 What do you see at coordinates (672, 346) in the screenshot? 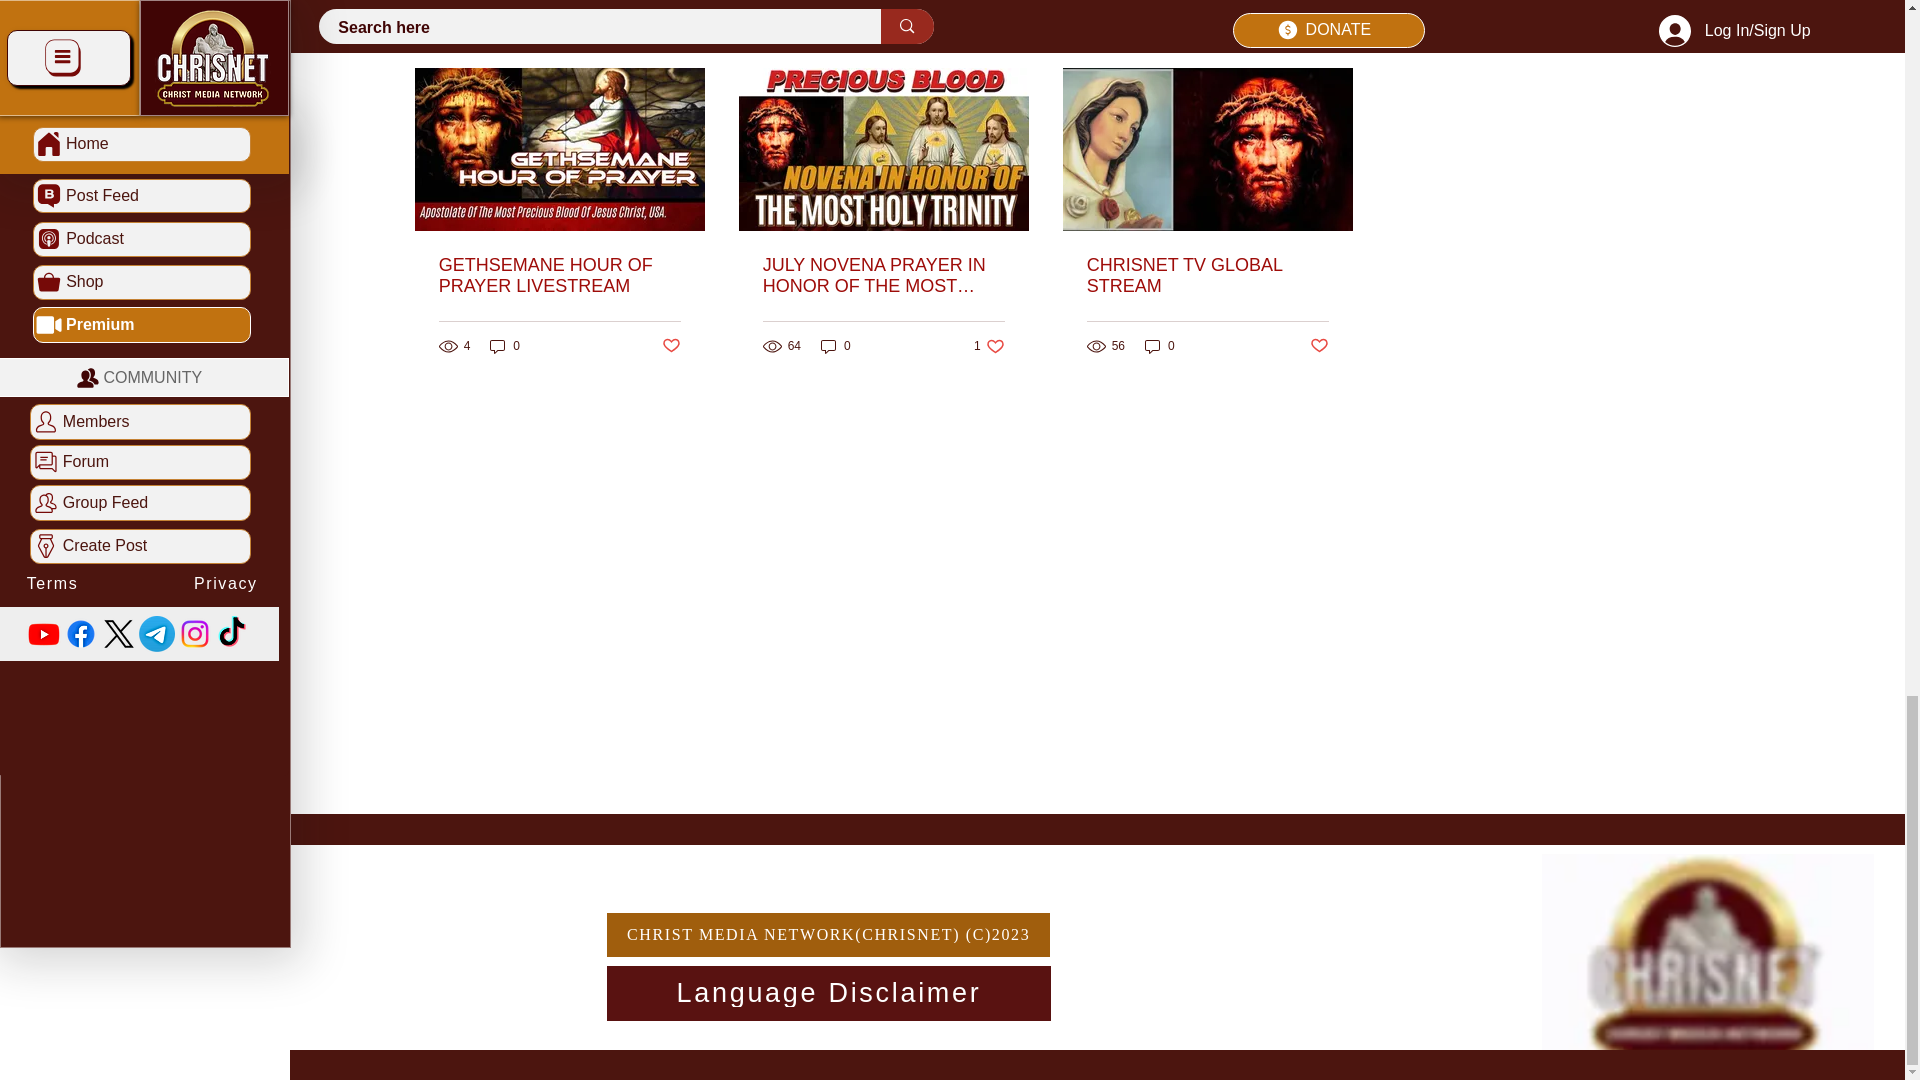
I see `Post not marked as liked` at bounding box center [672, 346].